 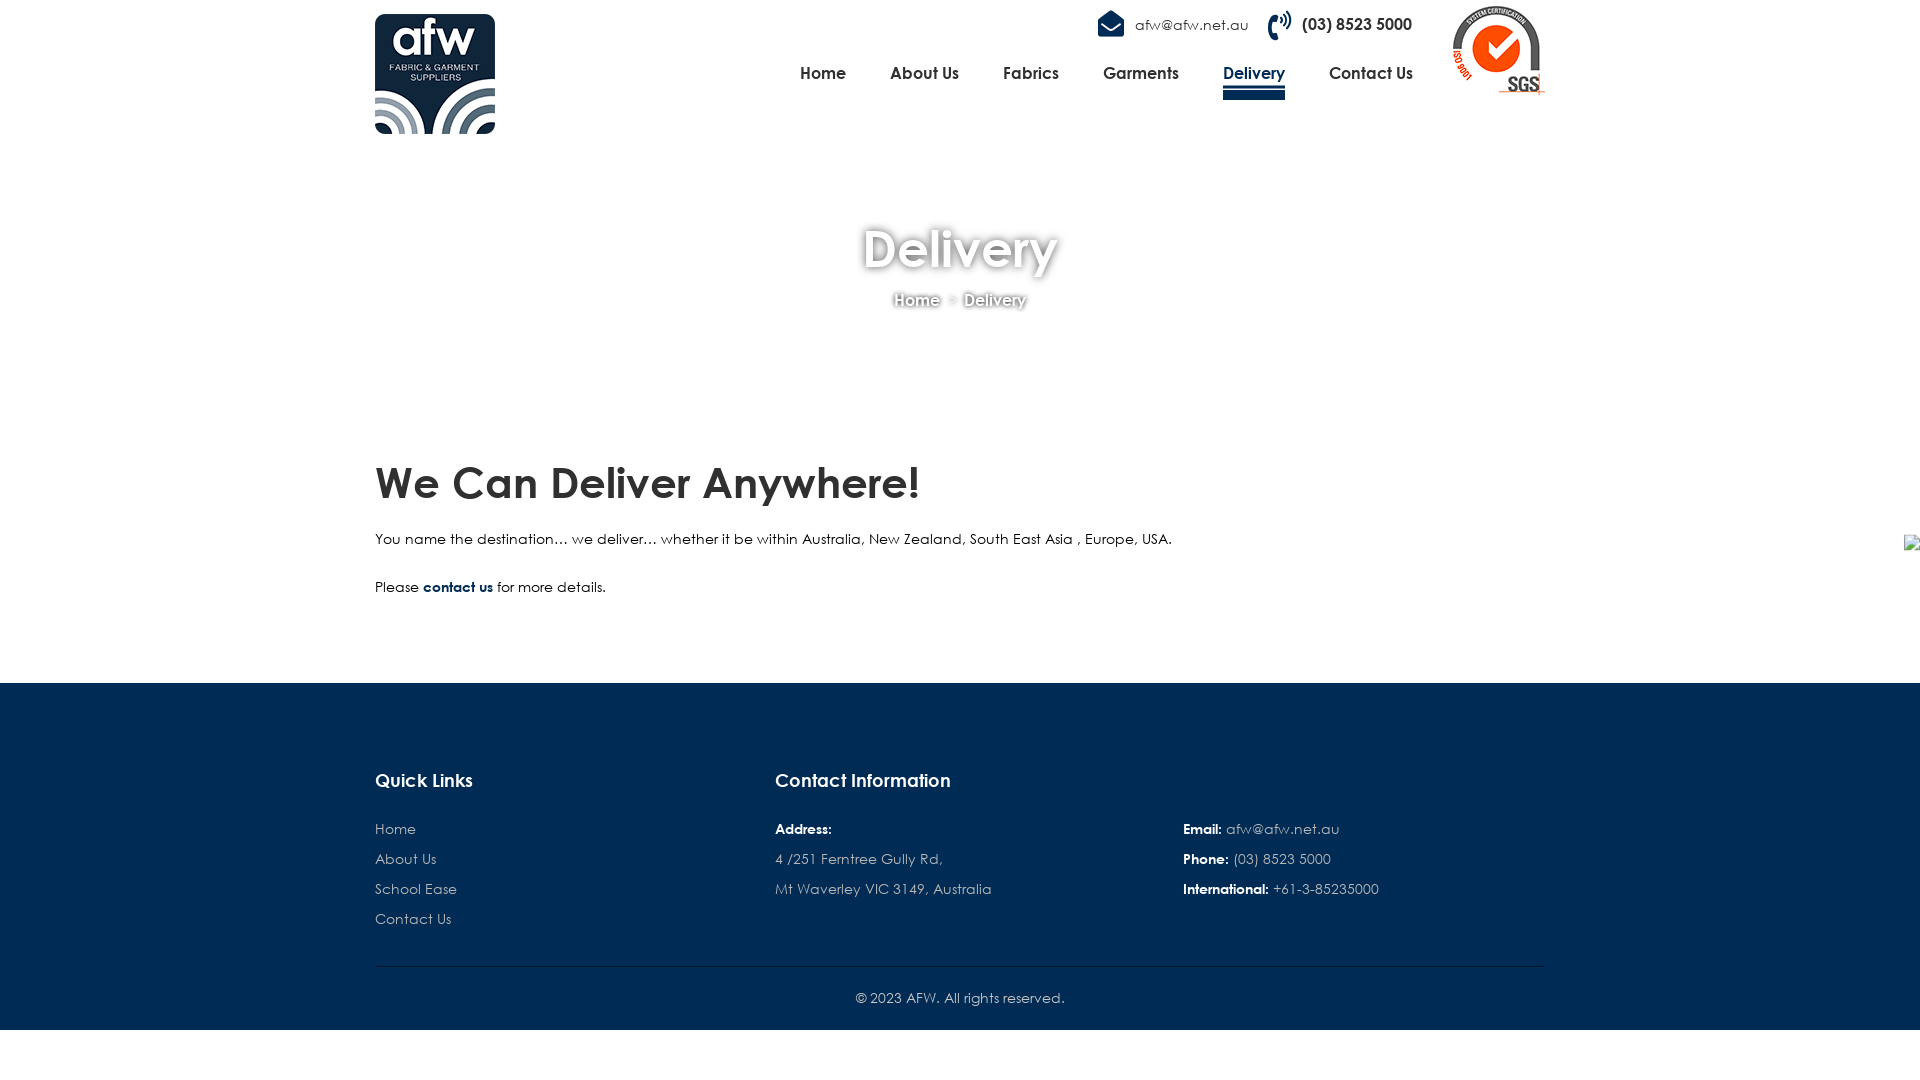 What do you see at coordinates (413, 919) in the screenshot?
I see `Contact Us` at bounding box center [413, 919].